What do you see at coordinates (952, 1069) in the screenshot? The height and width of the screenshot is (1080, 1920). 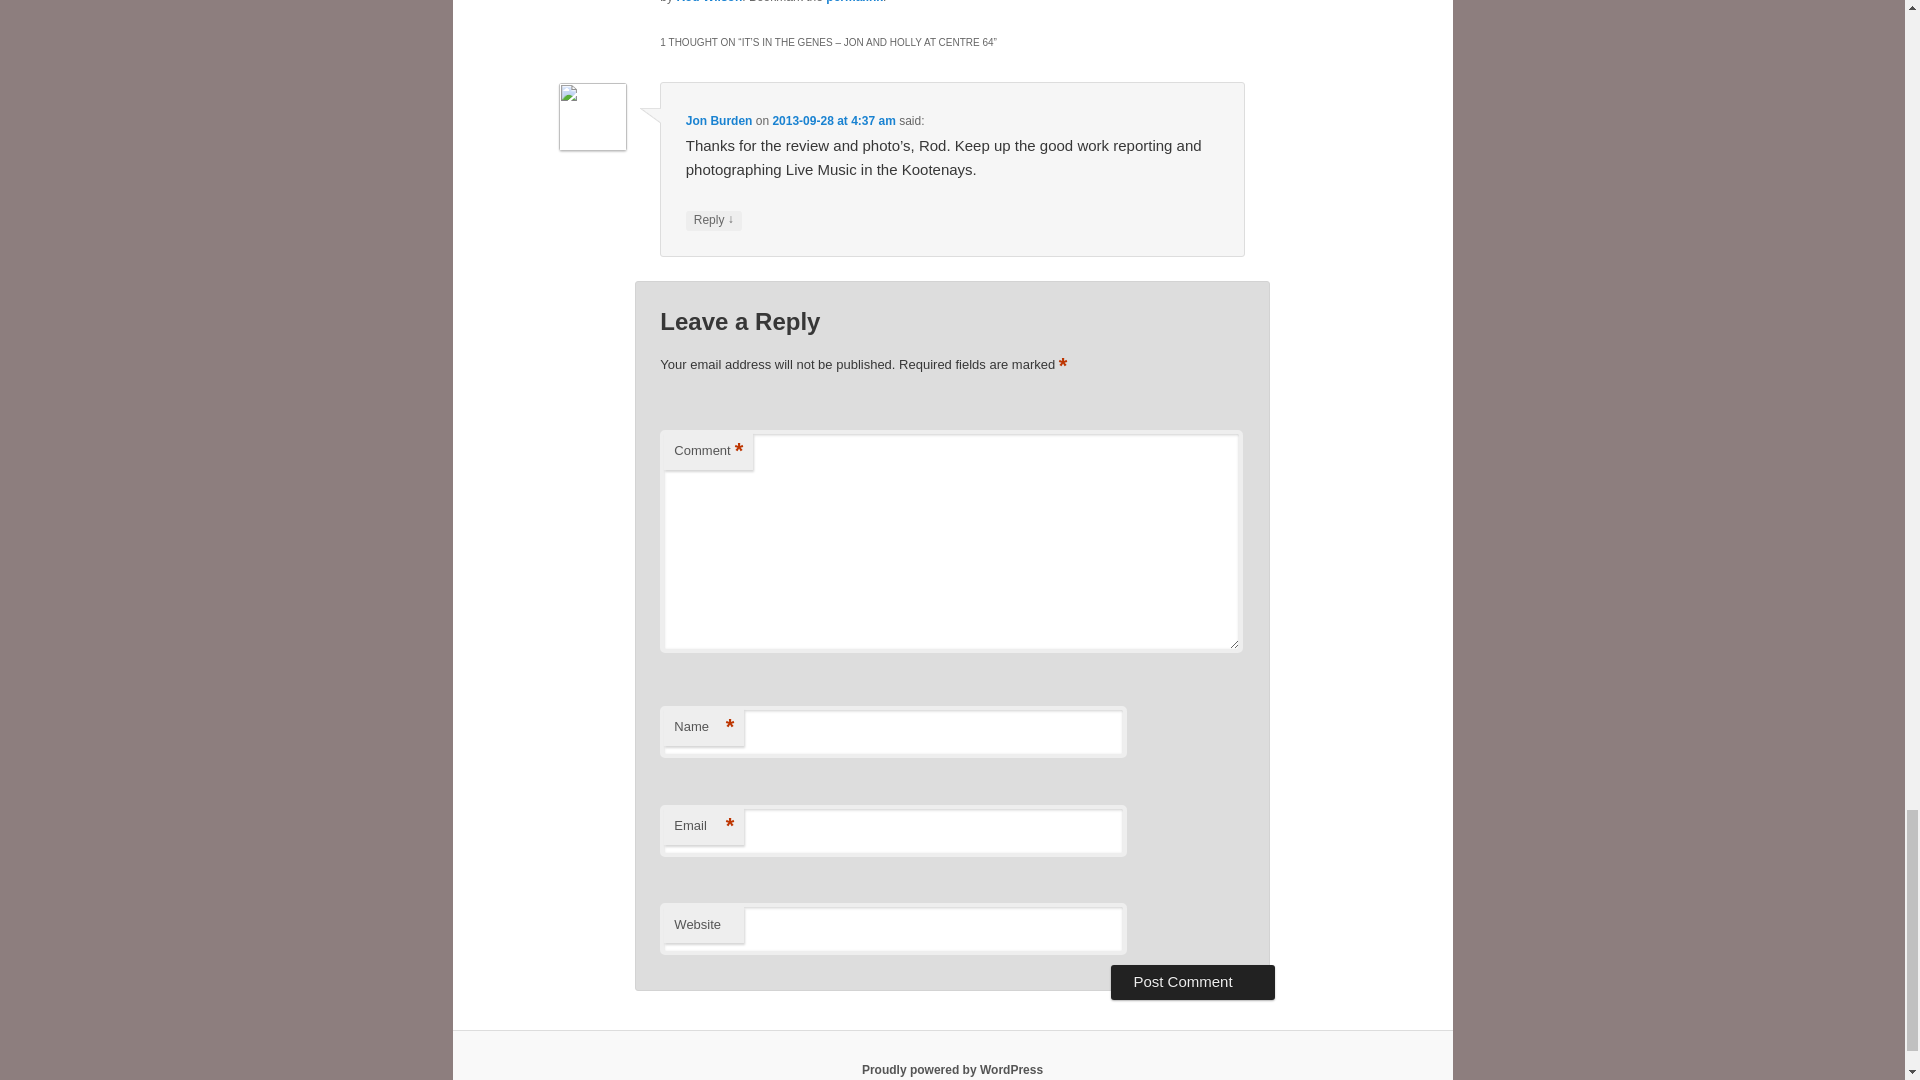 I see `Semantic Personal Publishing Platform` at bounding box center [952, 1069].